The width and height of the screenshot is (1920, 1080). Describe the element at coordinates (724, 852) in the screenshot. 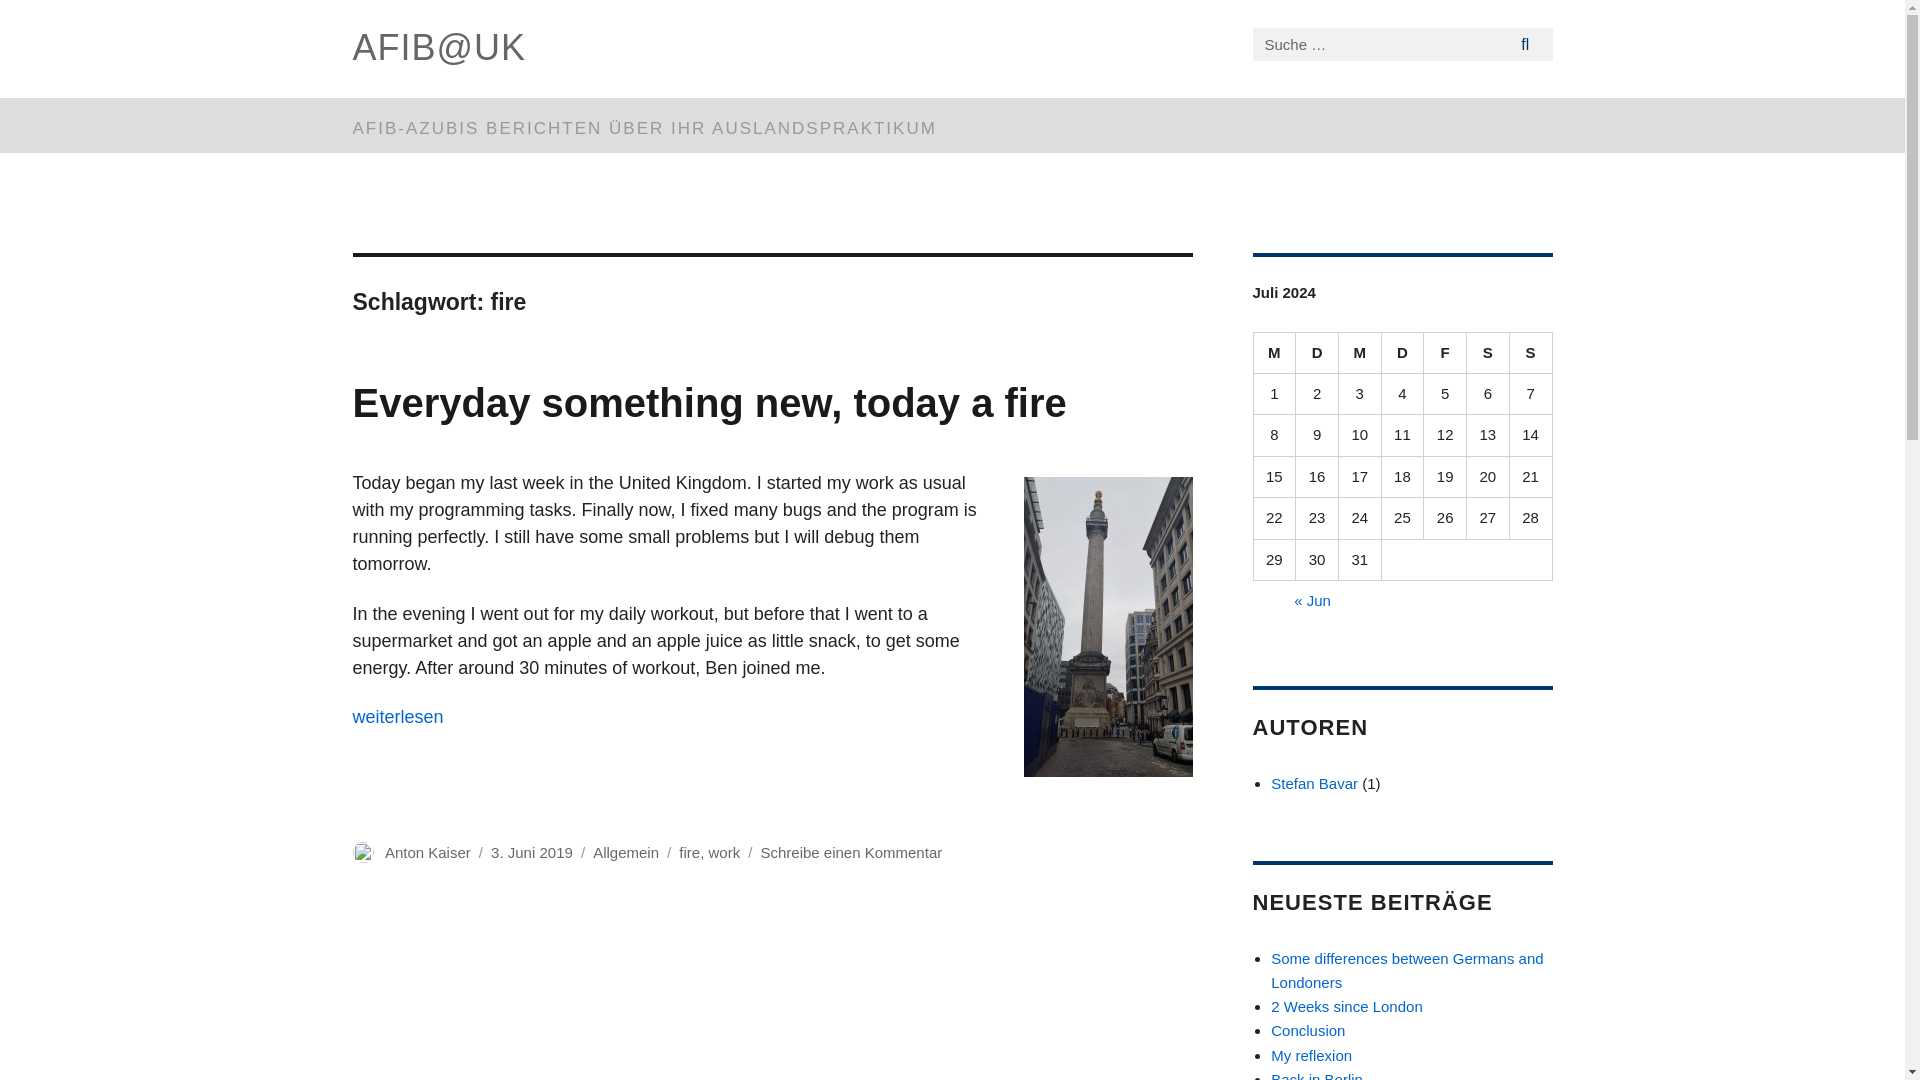

I see `work` at that location.